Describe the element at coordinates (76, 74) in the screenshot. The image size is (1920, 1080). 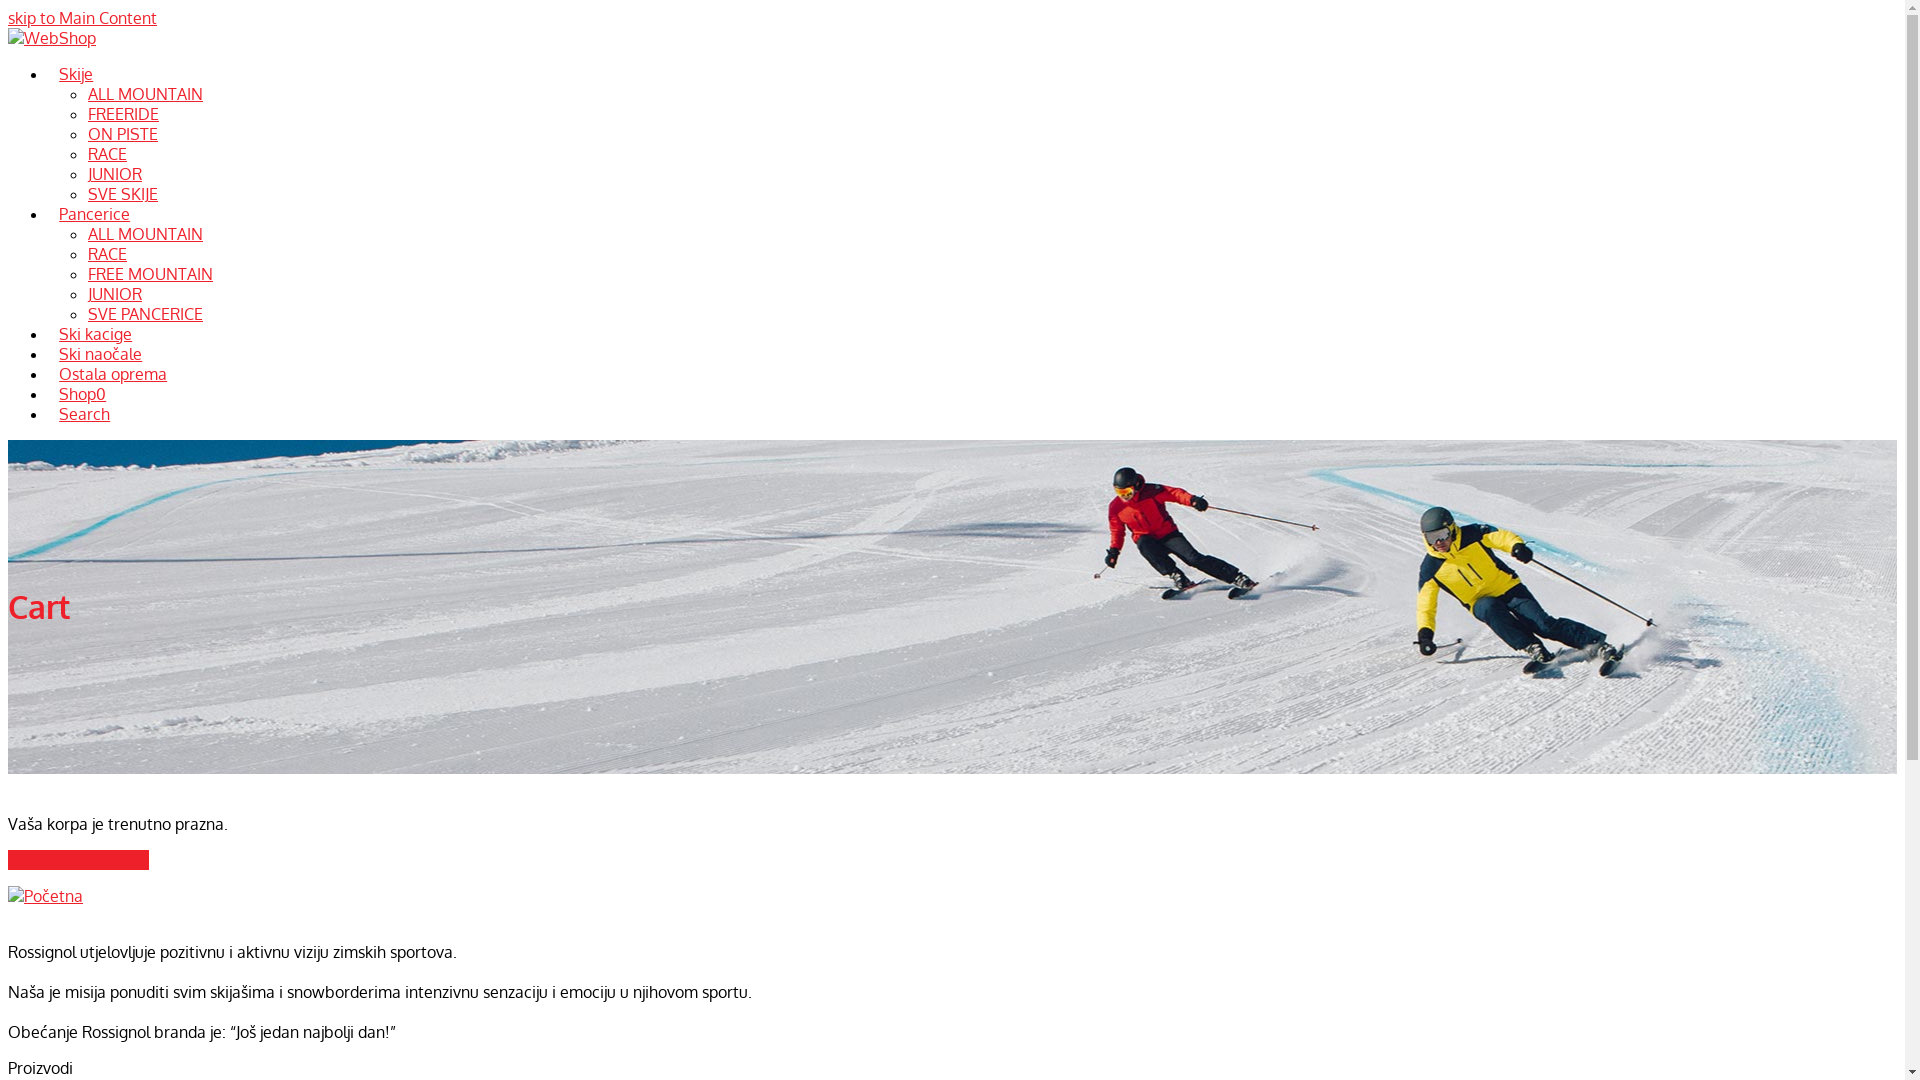
I see `Skije` at that location.